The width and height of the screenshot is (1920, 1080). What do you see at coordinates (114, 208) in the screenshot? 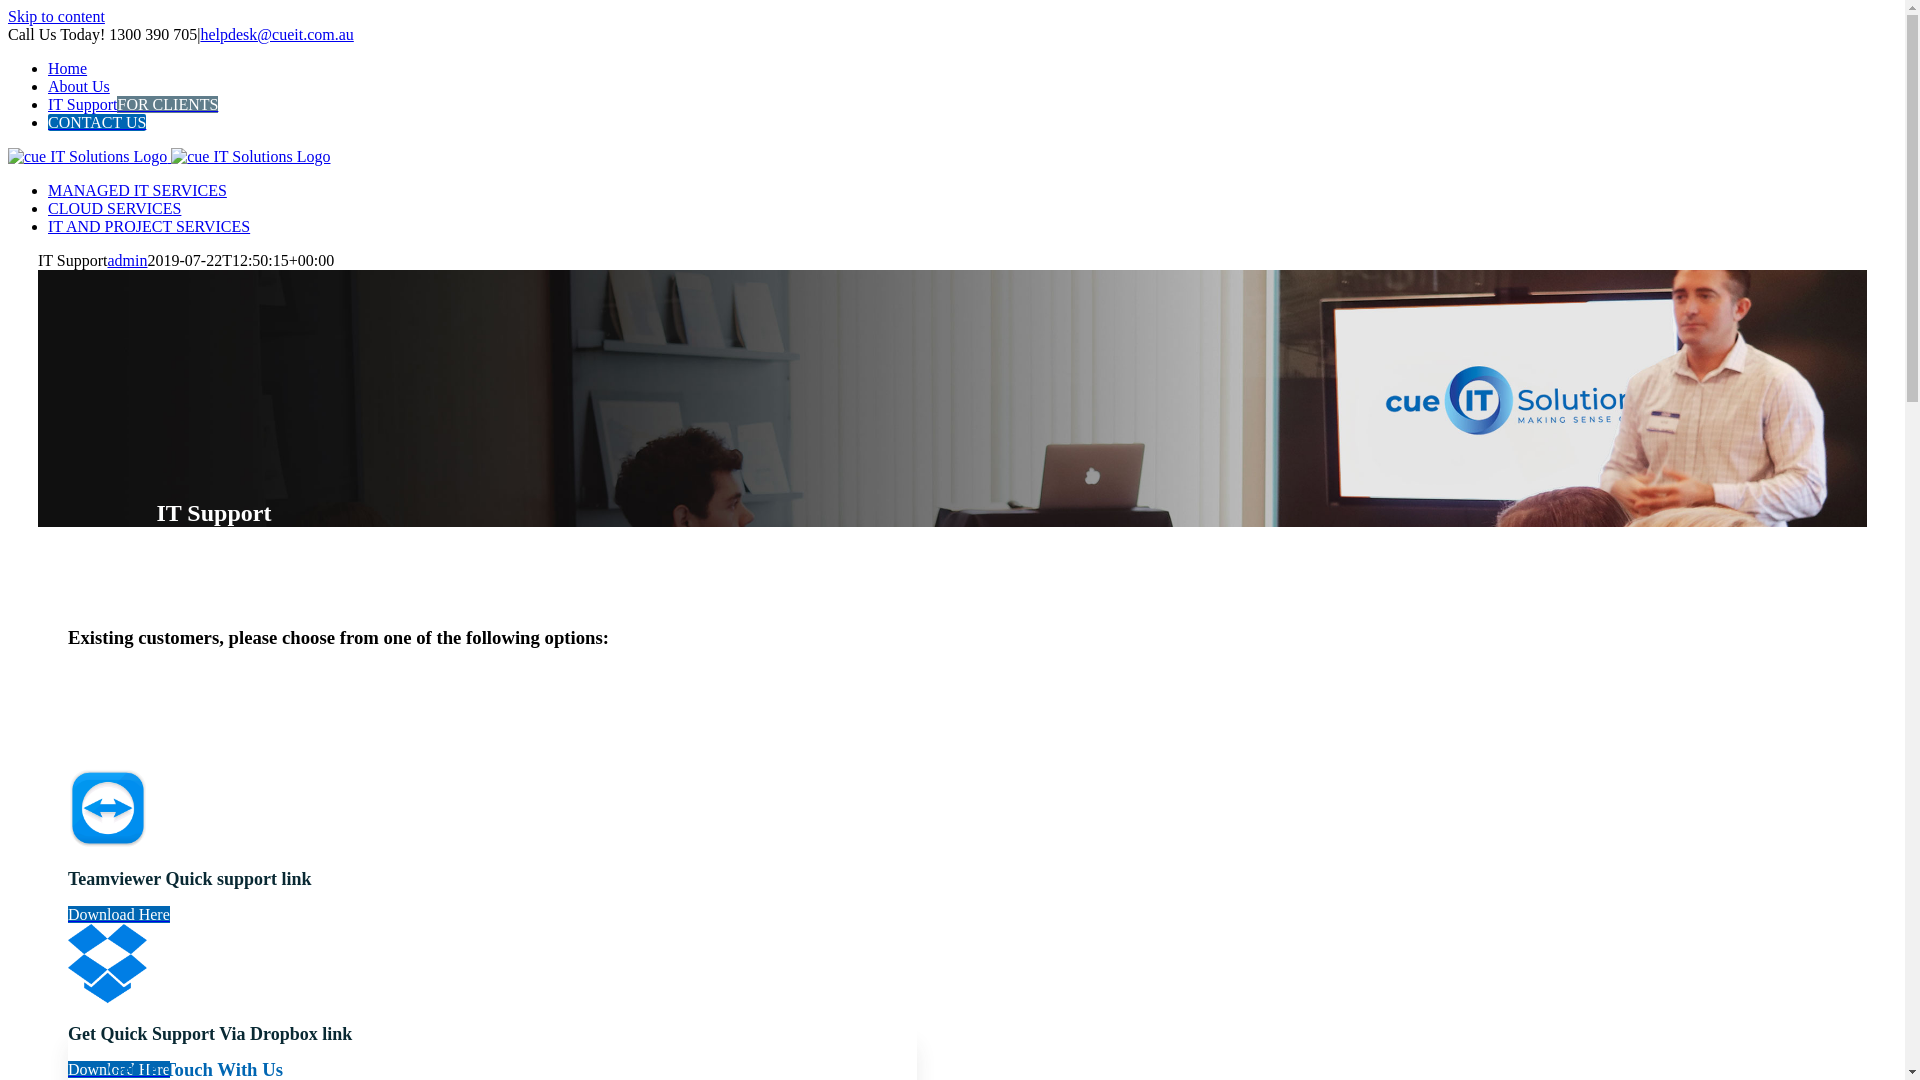
I see `CLOUD SERVICES` at bounding box center [114, 208].